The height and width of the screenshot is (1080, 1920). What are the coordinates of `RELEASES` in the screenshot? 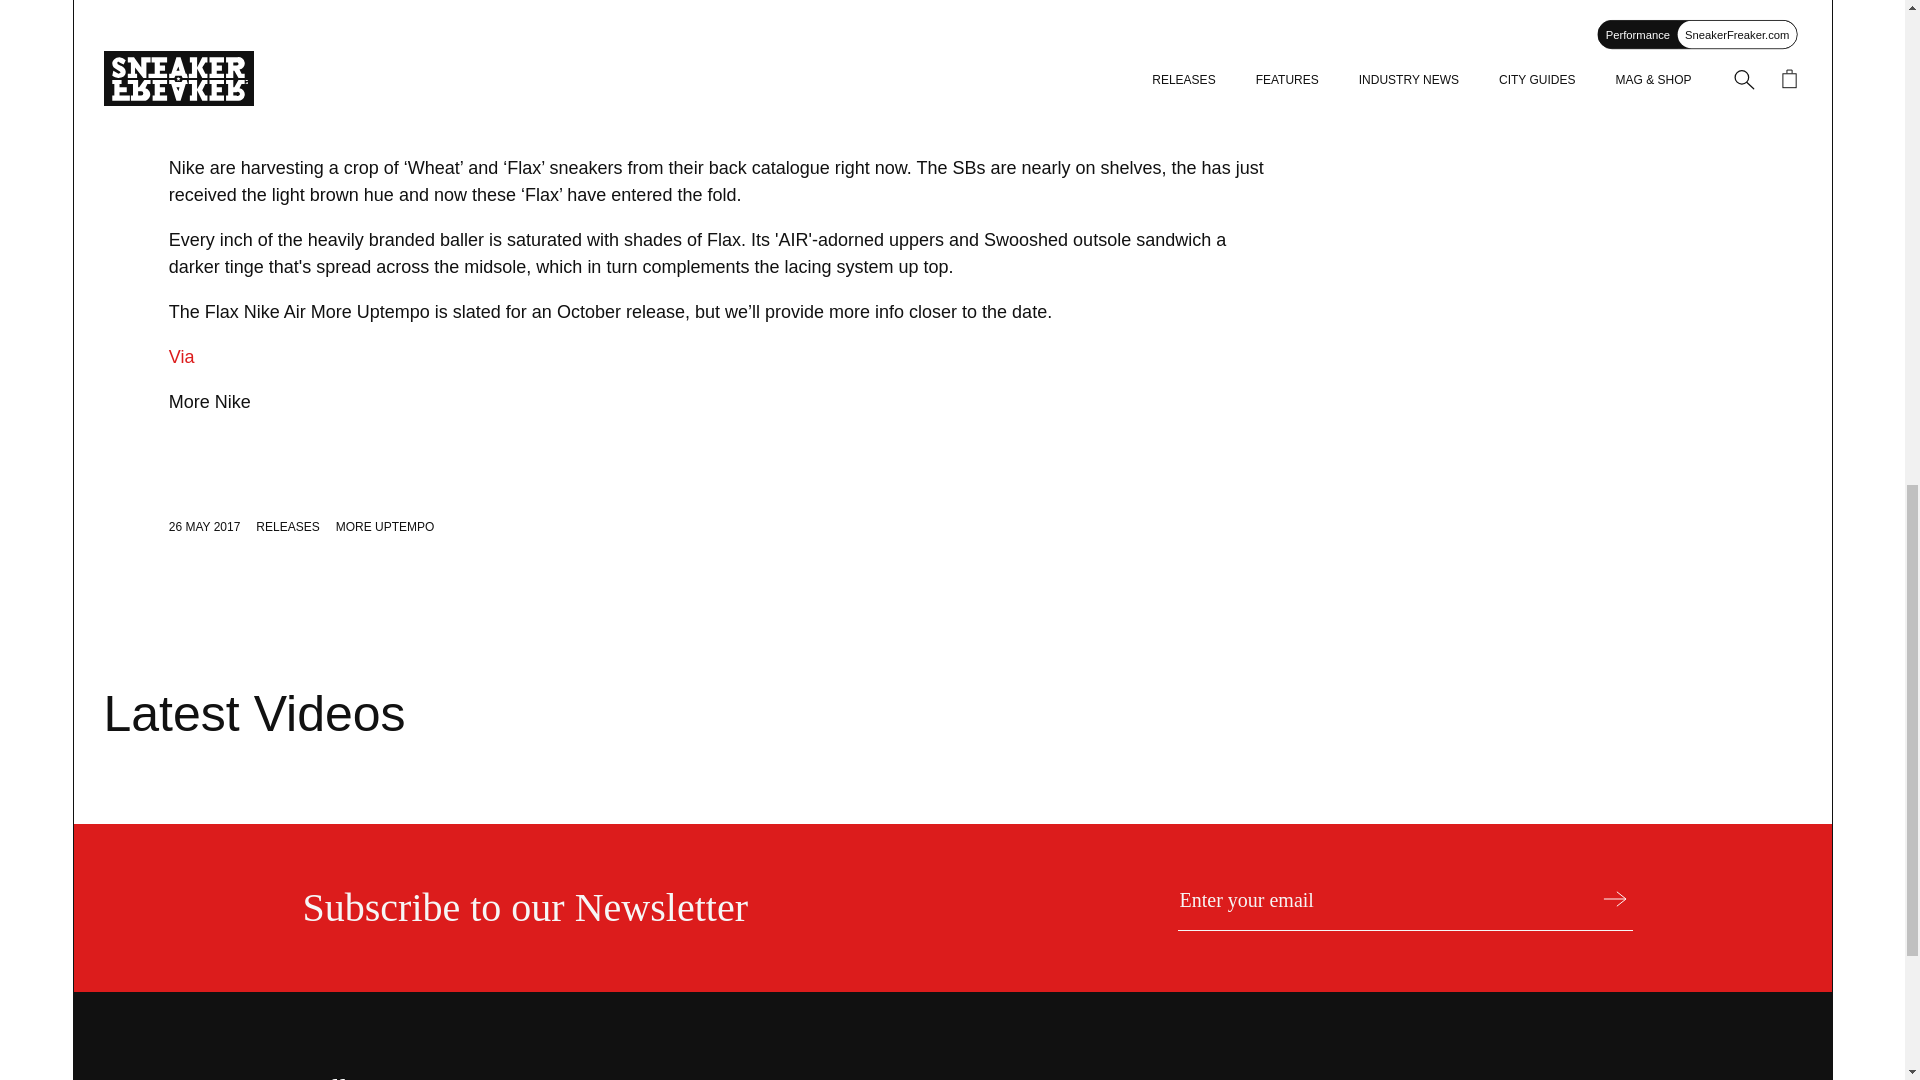 It's located at (286, 526).